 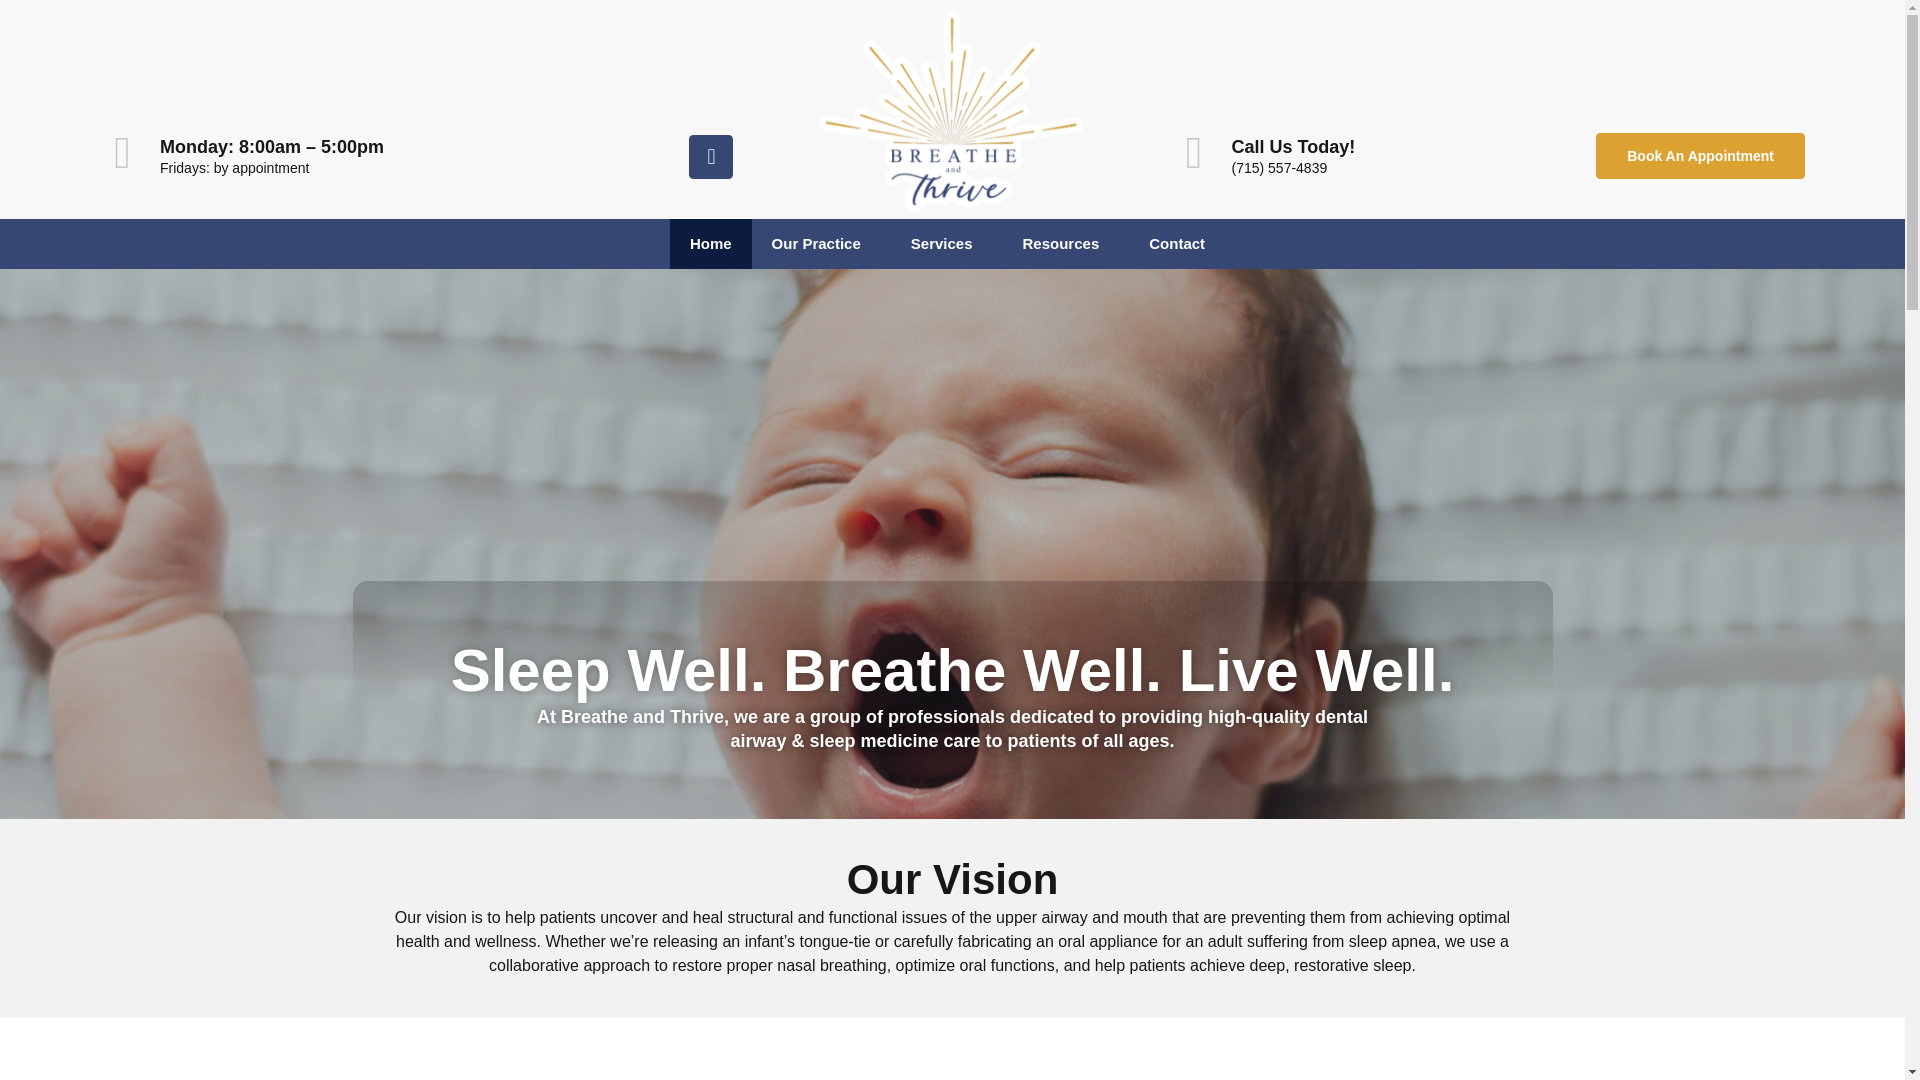 What do you see at coordinates (821, 244) in the screenshot?
I see `Our Practice` at bounding box center [821, 244].